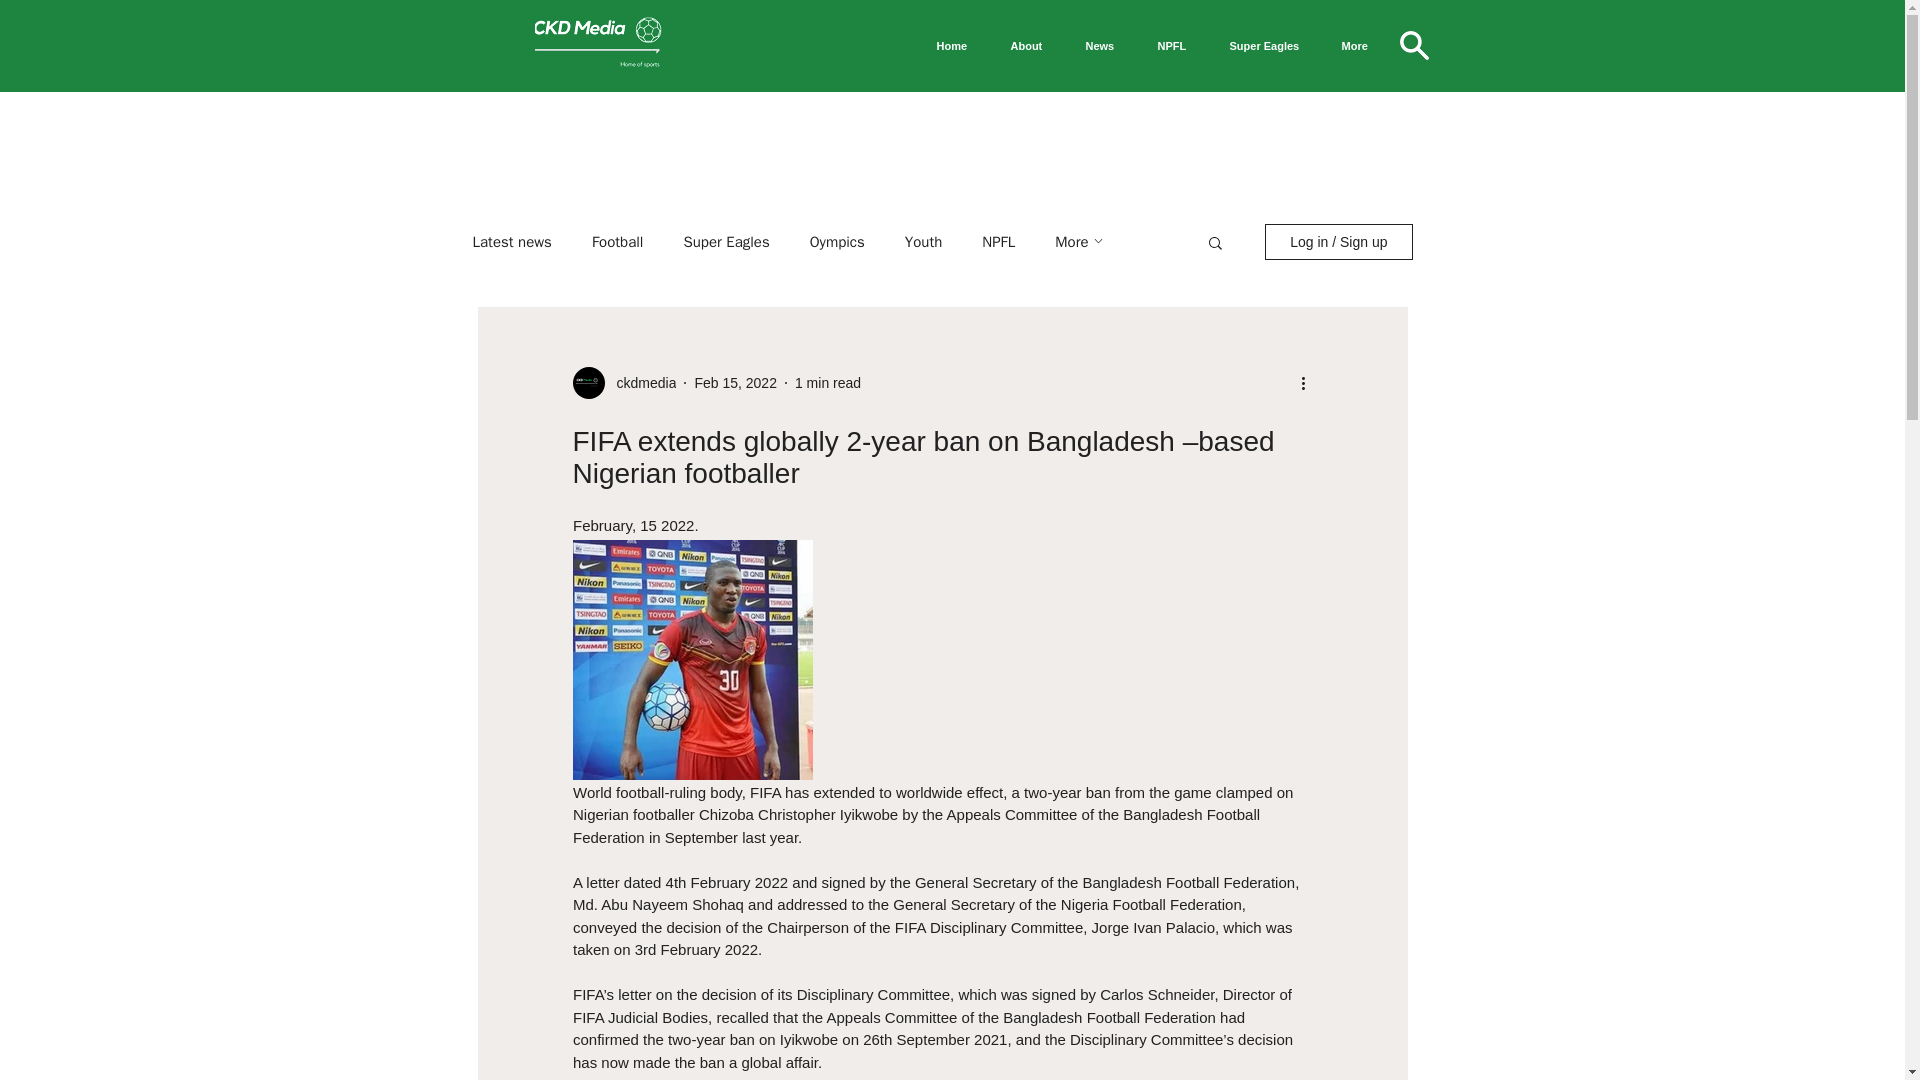 Image resolution: width=1920 pixels, height=1080 pixels. Describe the element at coordinates (726, 241) in the screenshot. I see `Super Eagles` at that location.